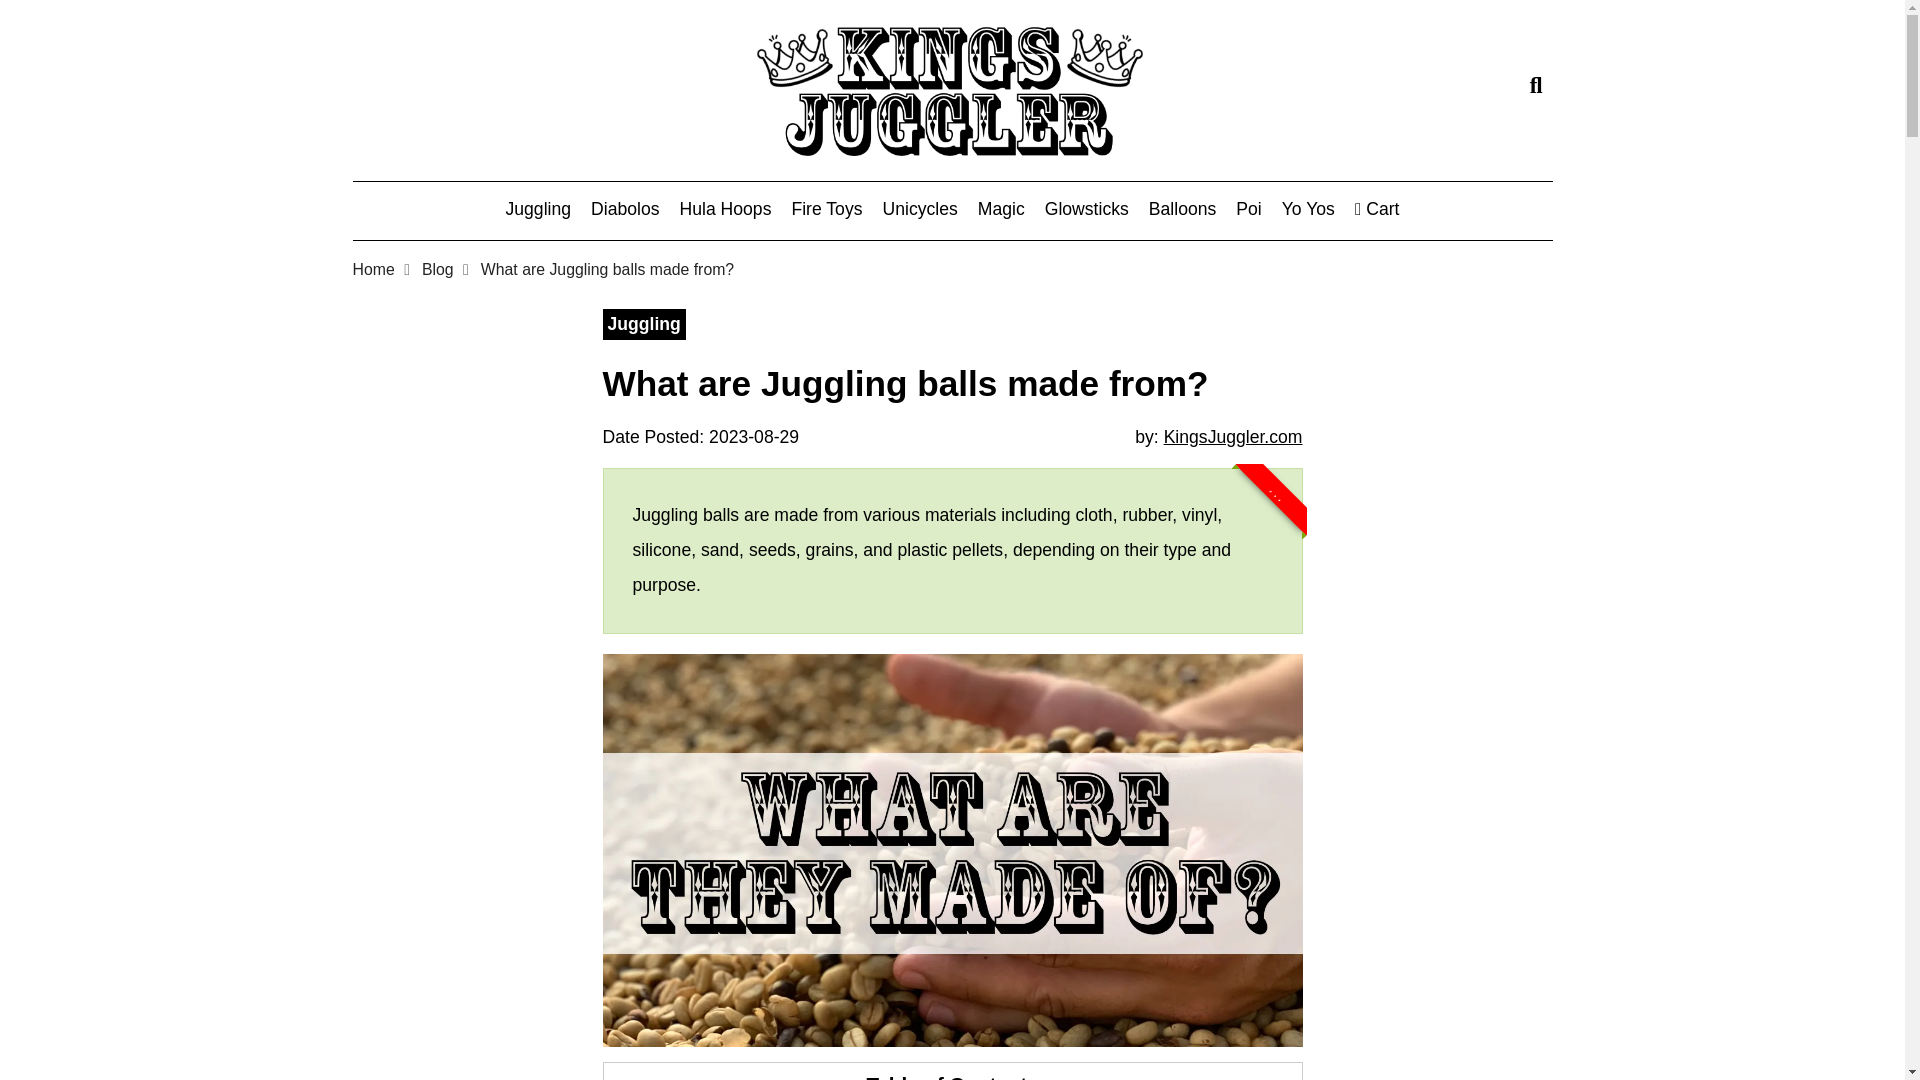 Image resolution: width=1920 pixels, height=1080 pixels. I want to click on Balloons, so click(1182, 210).